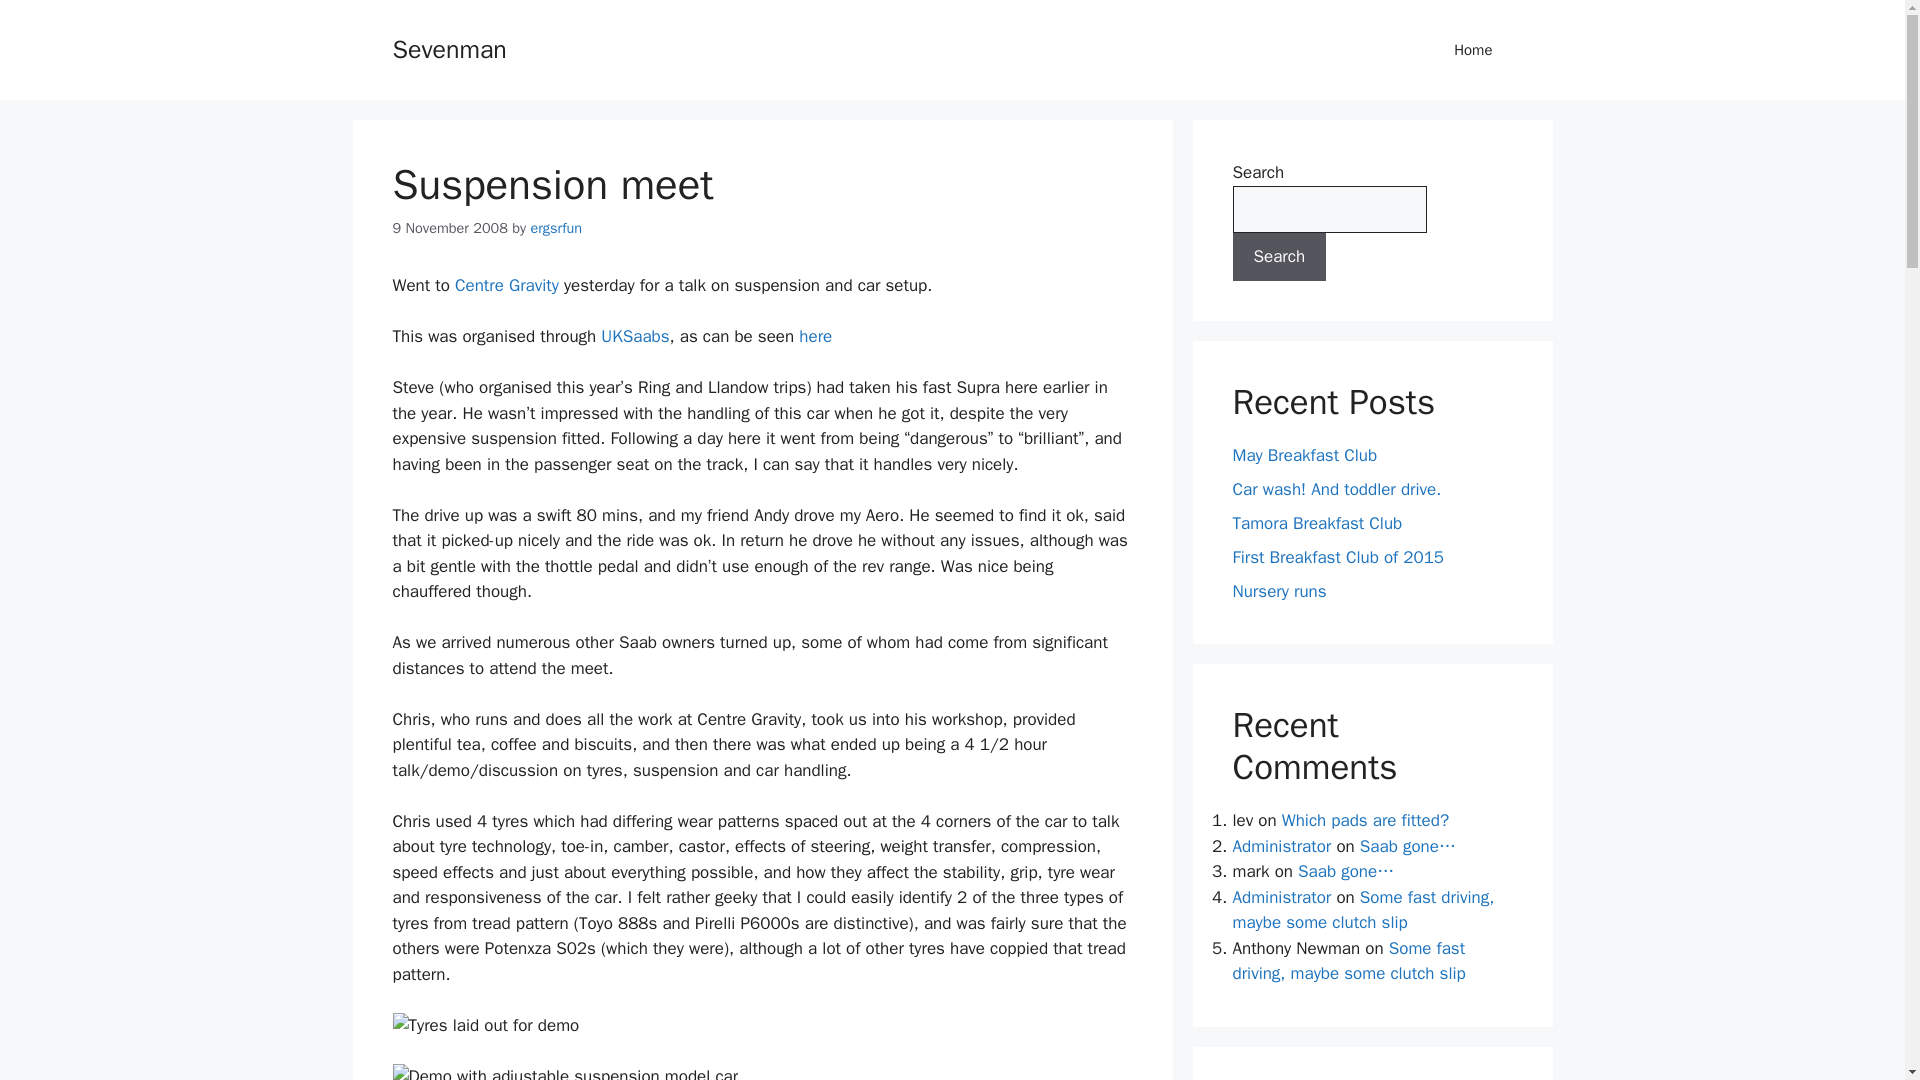 The height and width of the screenshot is (1080, 1920). What do you see at coordinates (1281, 896) in the screenshot?
I see `Administrator` at bounding box center [1281, 896].